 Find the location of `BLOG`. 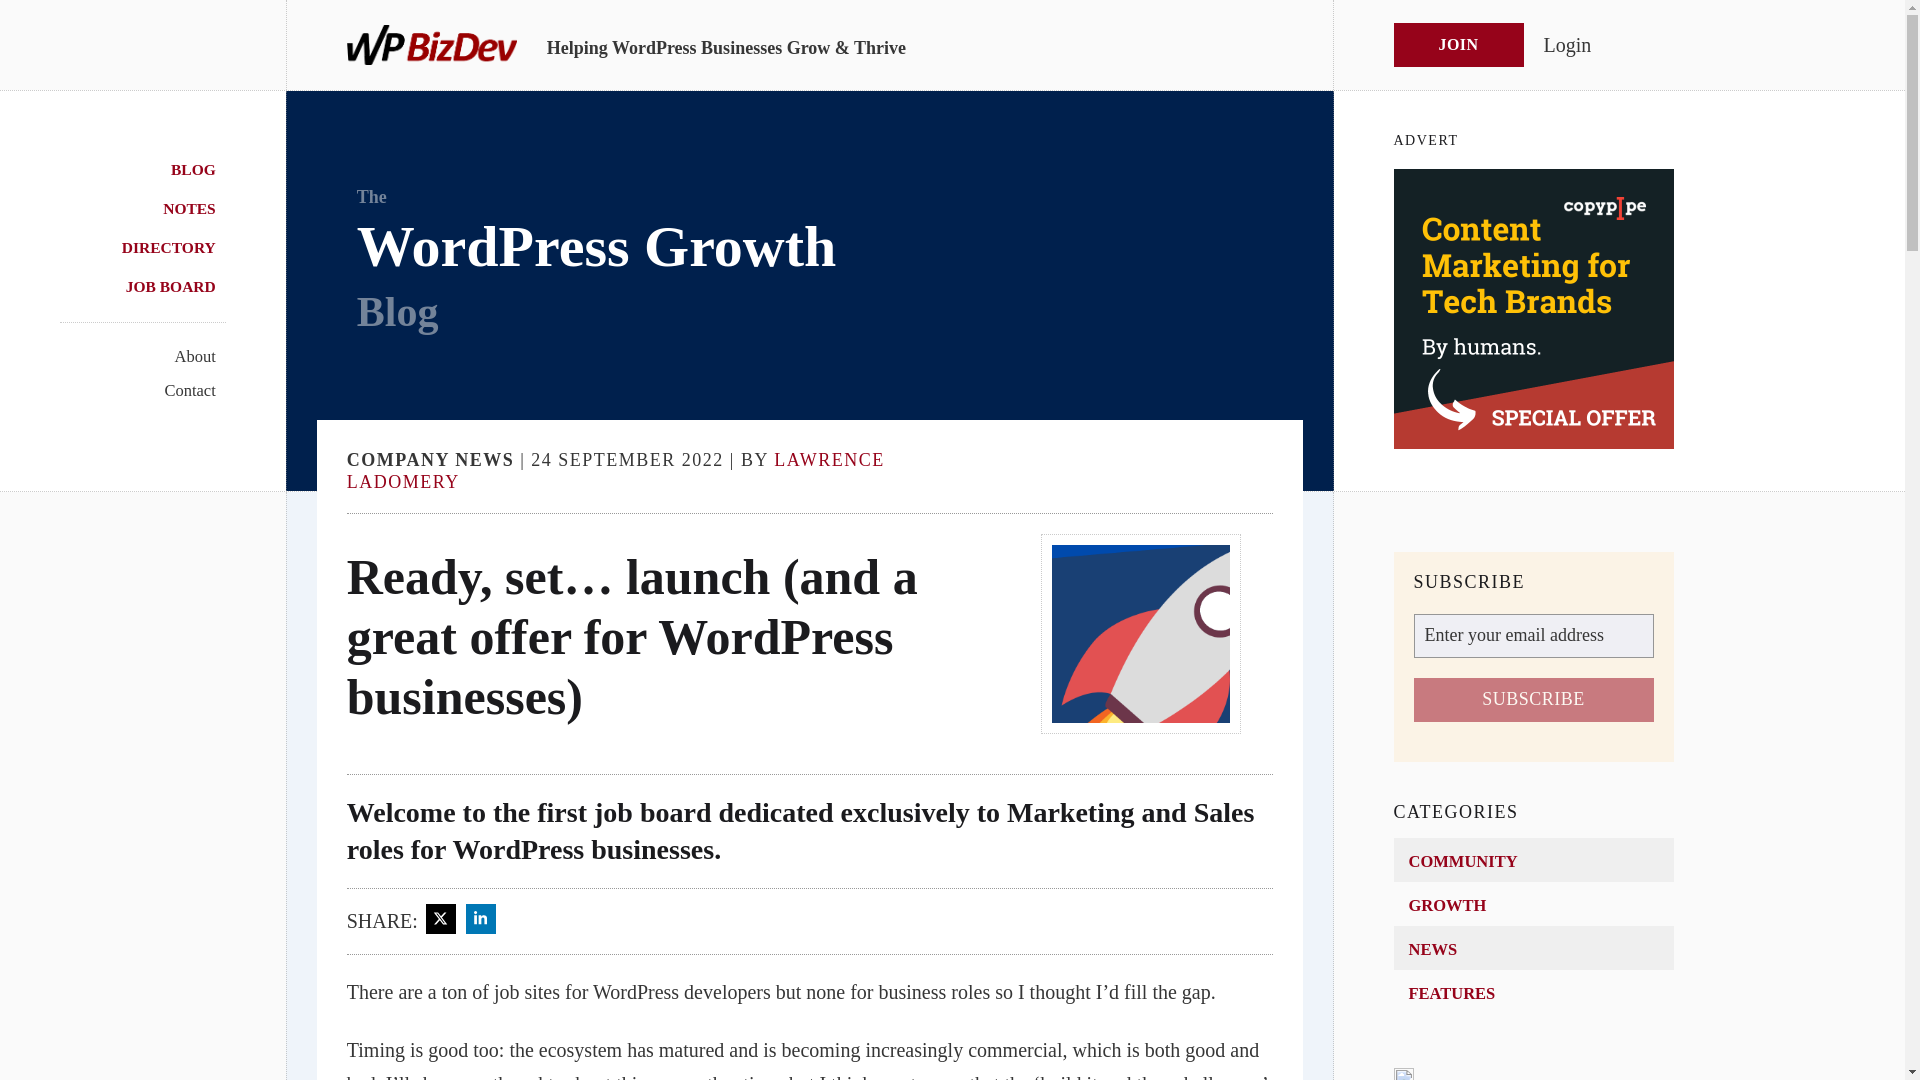

BLOG is located at coordinates (198, 168).